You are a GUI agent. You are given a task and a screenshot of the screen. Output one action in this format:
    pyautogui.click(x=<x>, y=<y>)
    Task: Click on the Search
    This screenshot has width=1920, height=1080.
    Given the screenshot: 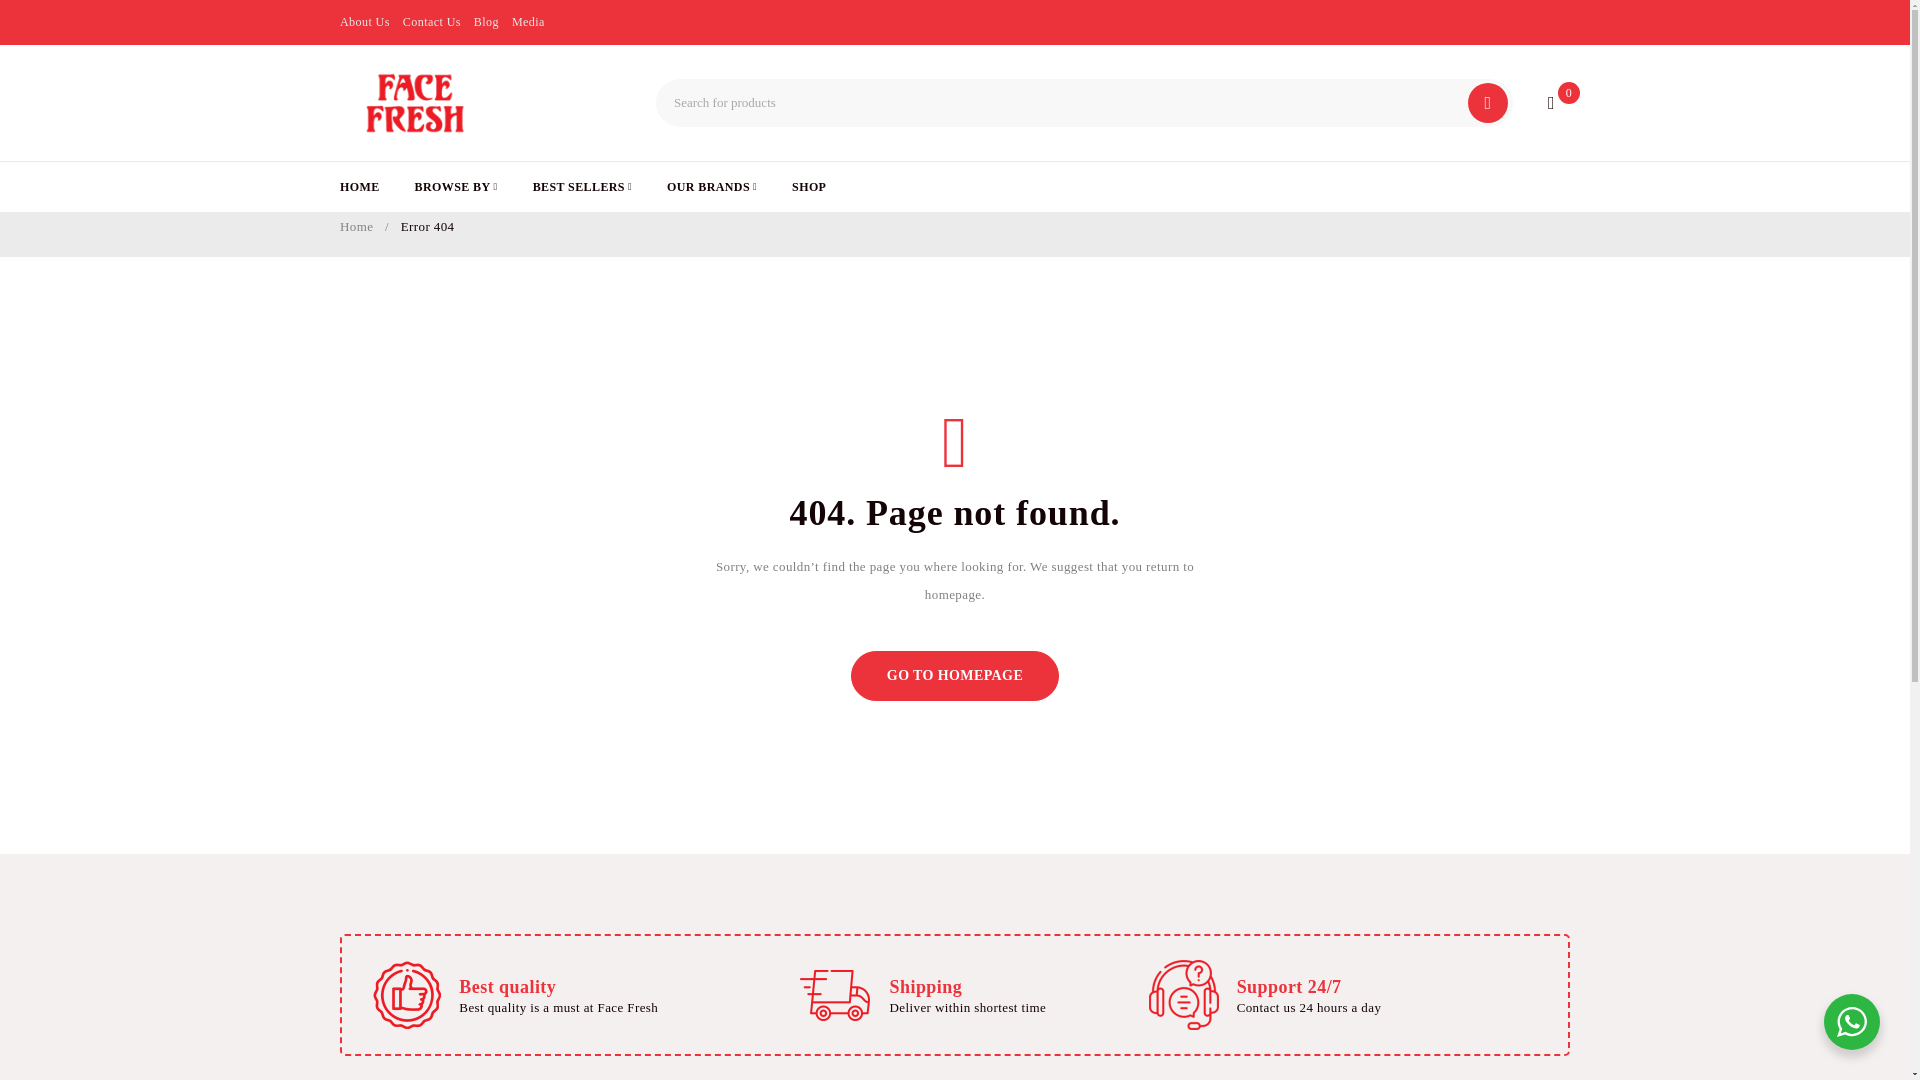 What is the action you would take?
    pyautogui.click(x=1488, y=103)
    